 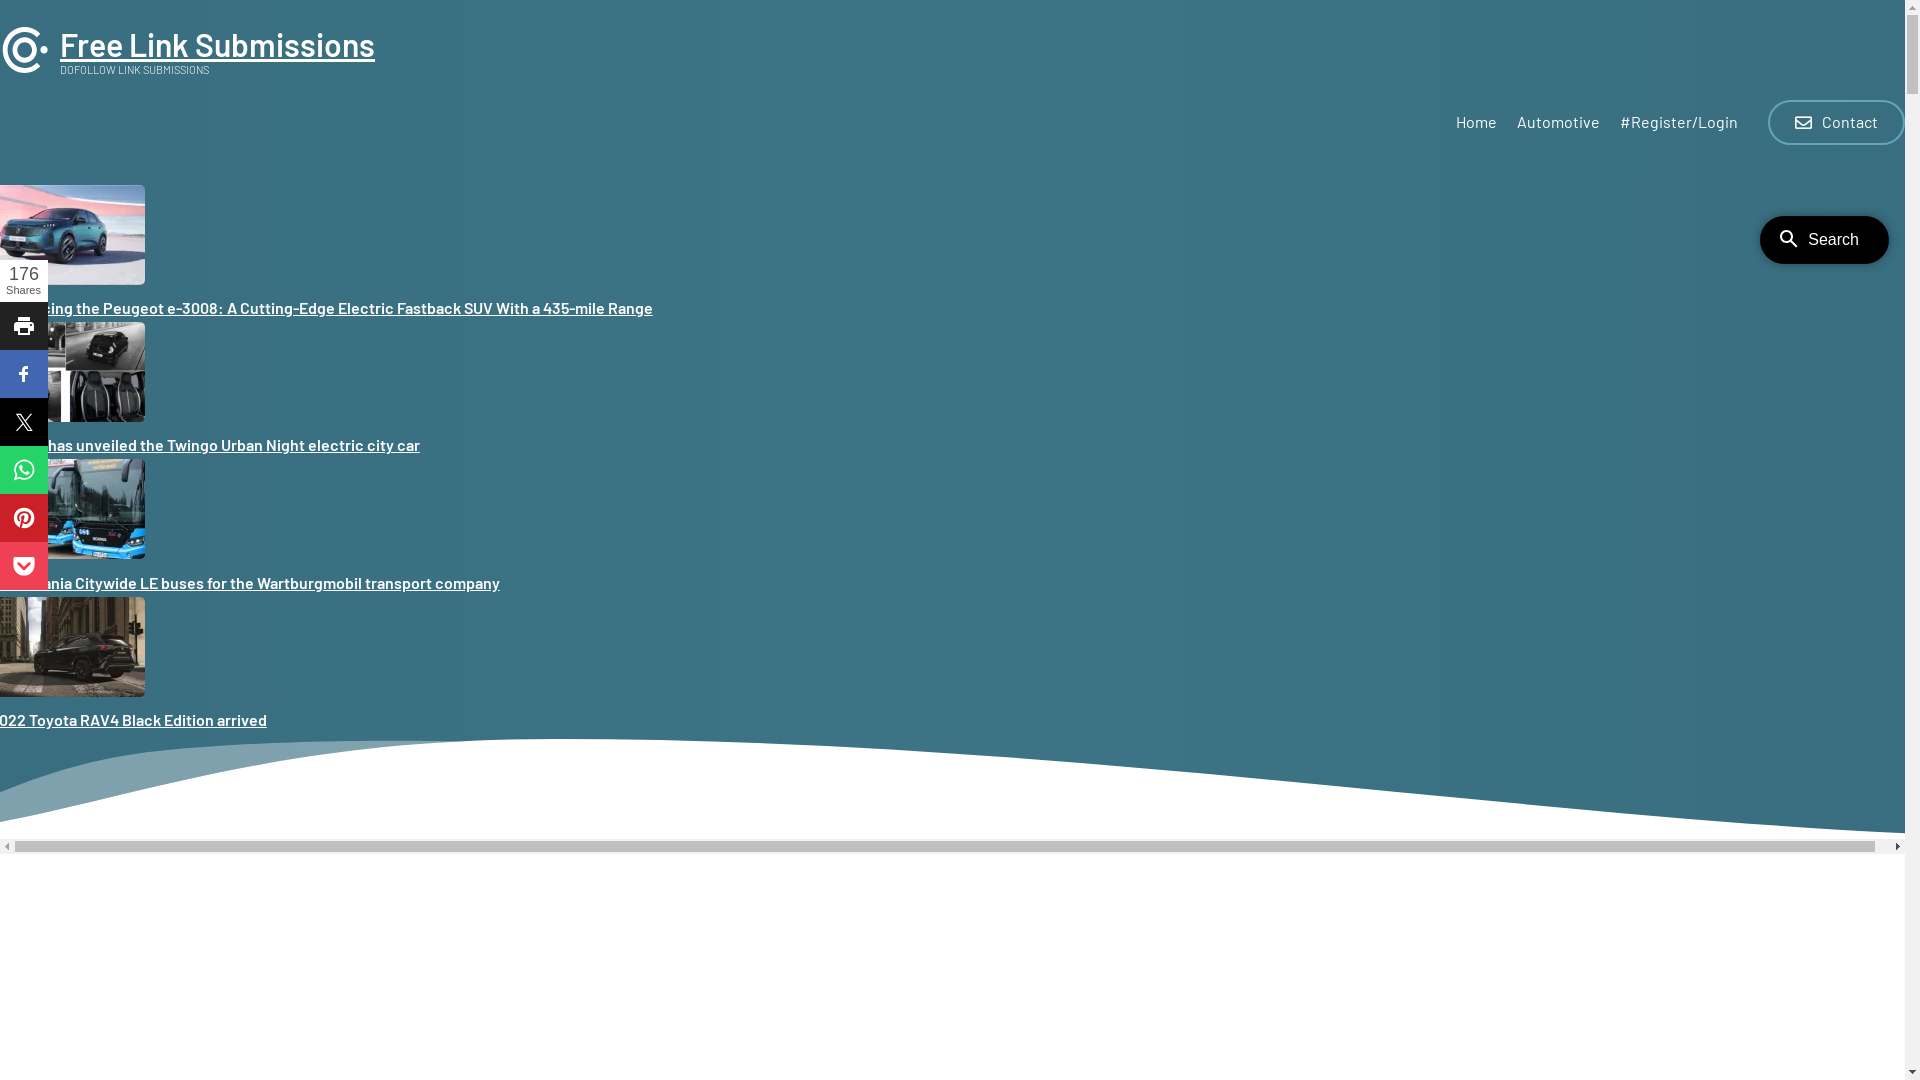 What do you see at coordinates (1679, 127) in the screenshot?
I see `#Register/Login` at bounding box center [1679, 127].